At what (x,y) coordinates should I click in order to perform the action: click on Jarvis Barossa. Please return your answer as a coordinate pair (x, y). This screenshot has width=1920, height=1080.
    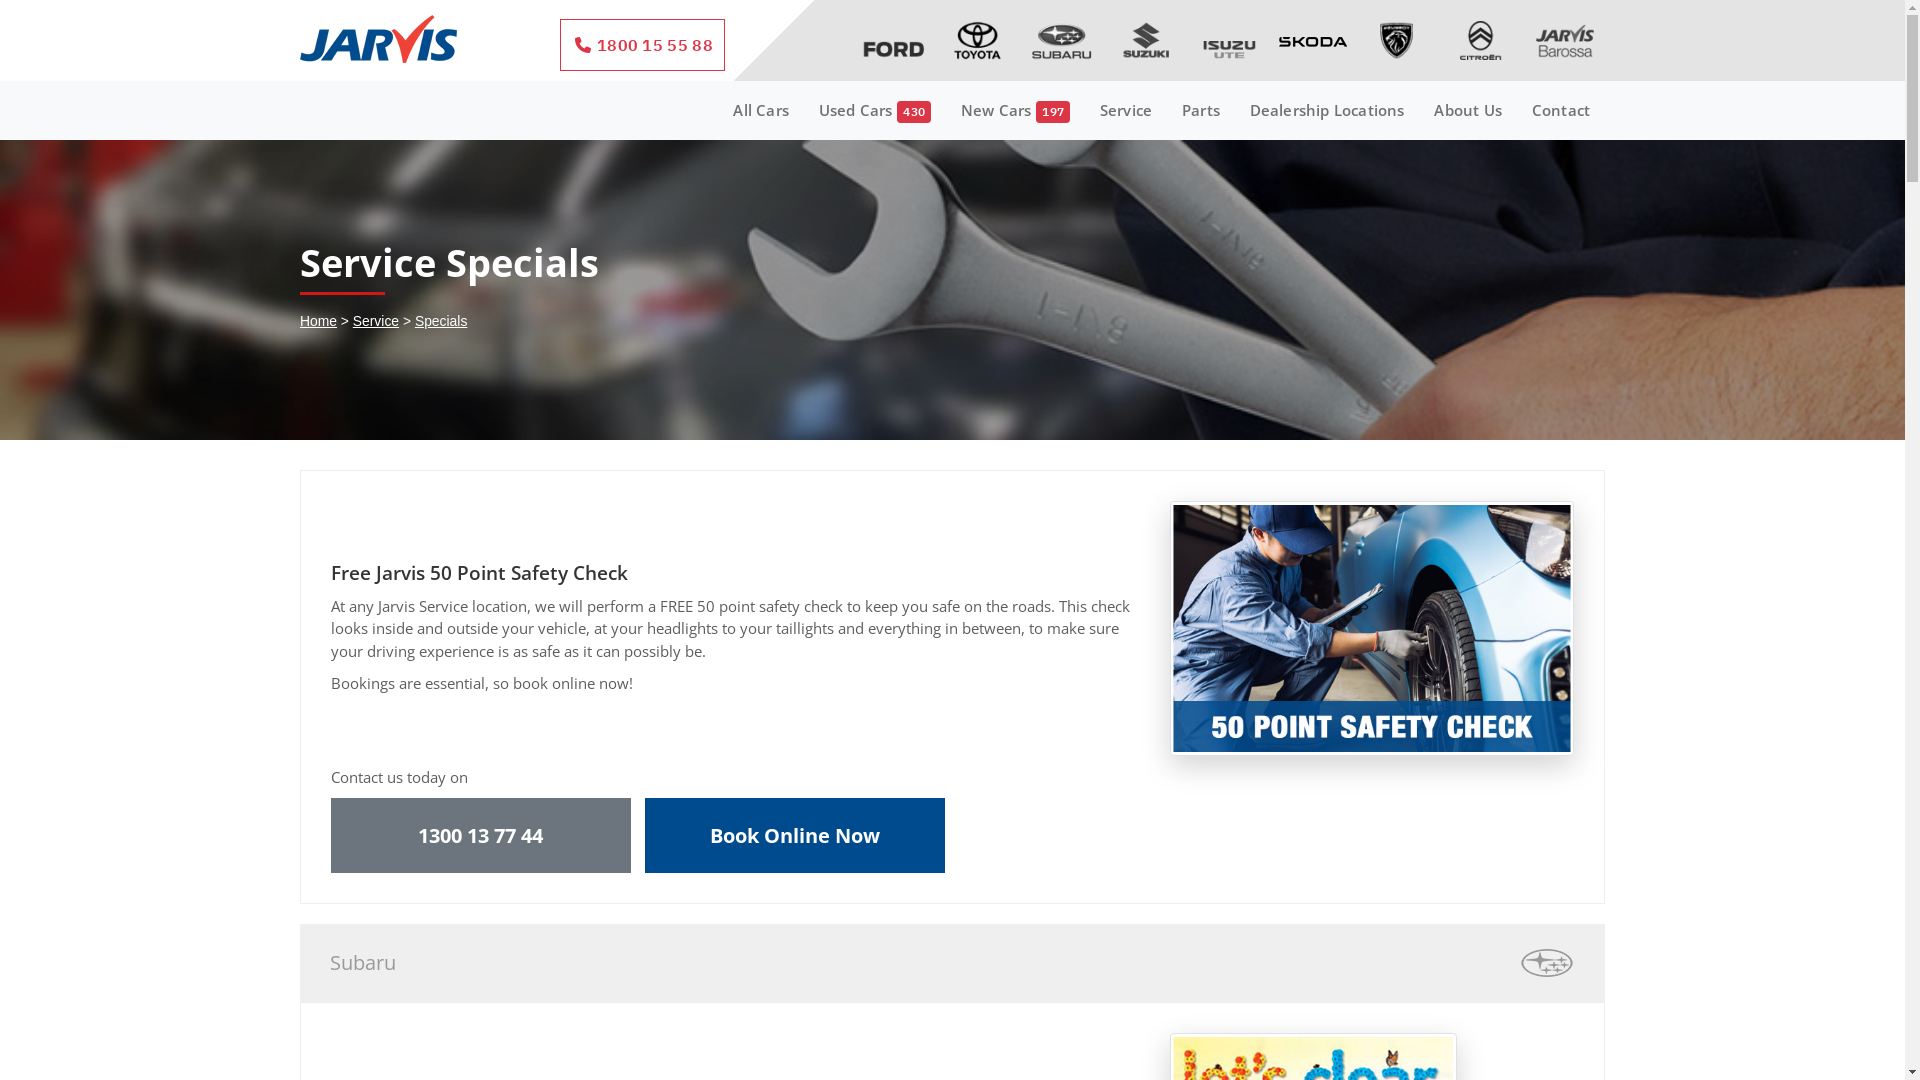
    Looking at the image, I should click on (1565, 38).